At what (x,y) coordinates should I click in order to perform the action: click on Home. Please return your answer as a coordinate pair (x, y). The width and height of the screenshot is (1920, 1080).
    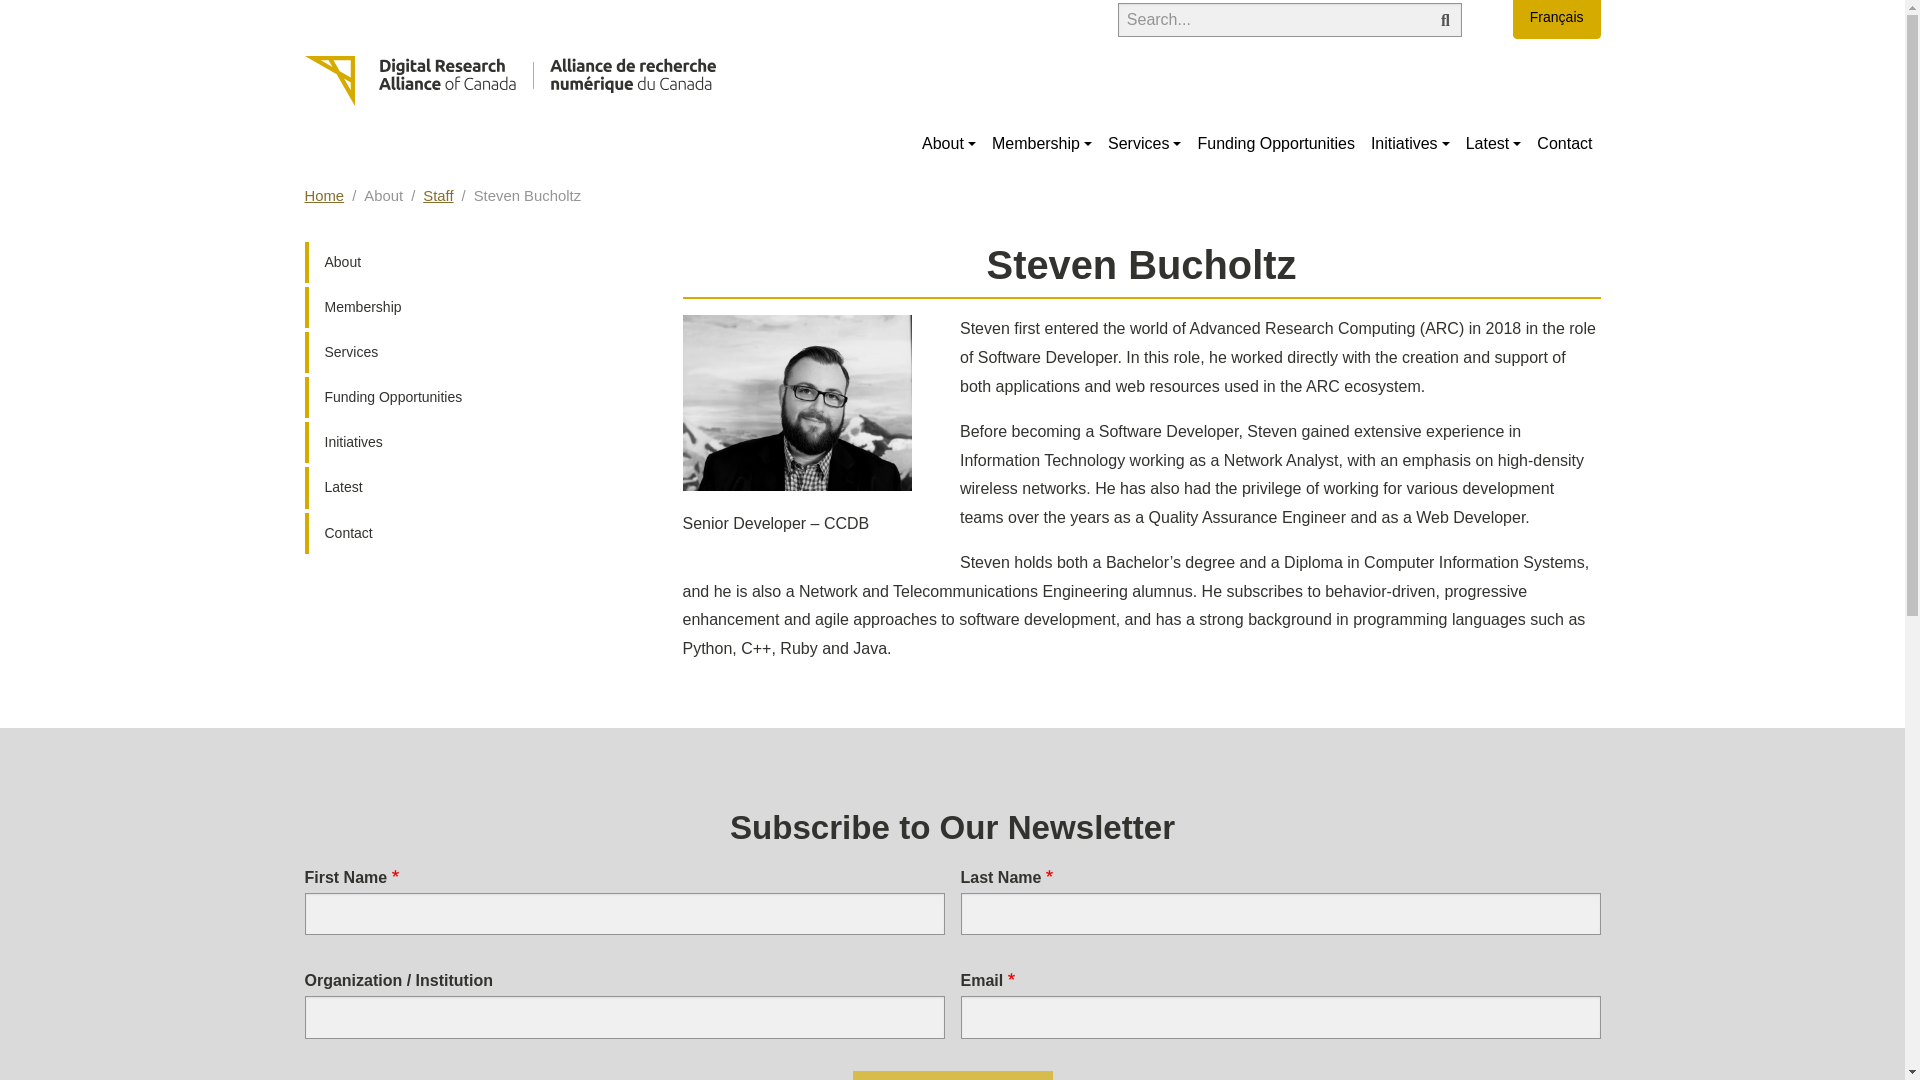
    Looking at the image, I should click on (323, 196).